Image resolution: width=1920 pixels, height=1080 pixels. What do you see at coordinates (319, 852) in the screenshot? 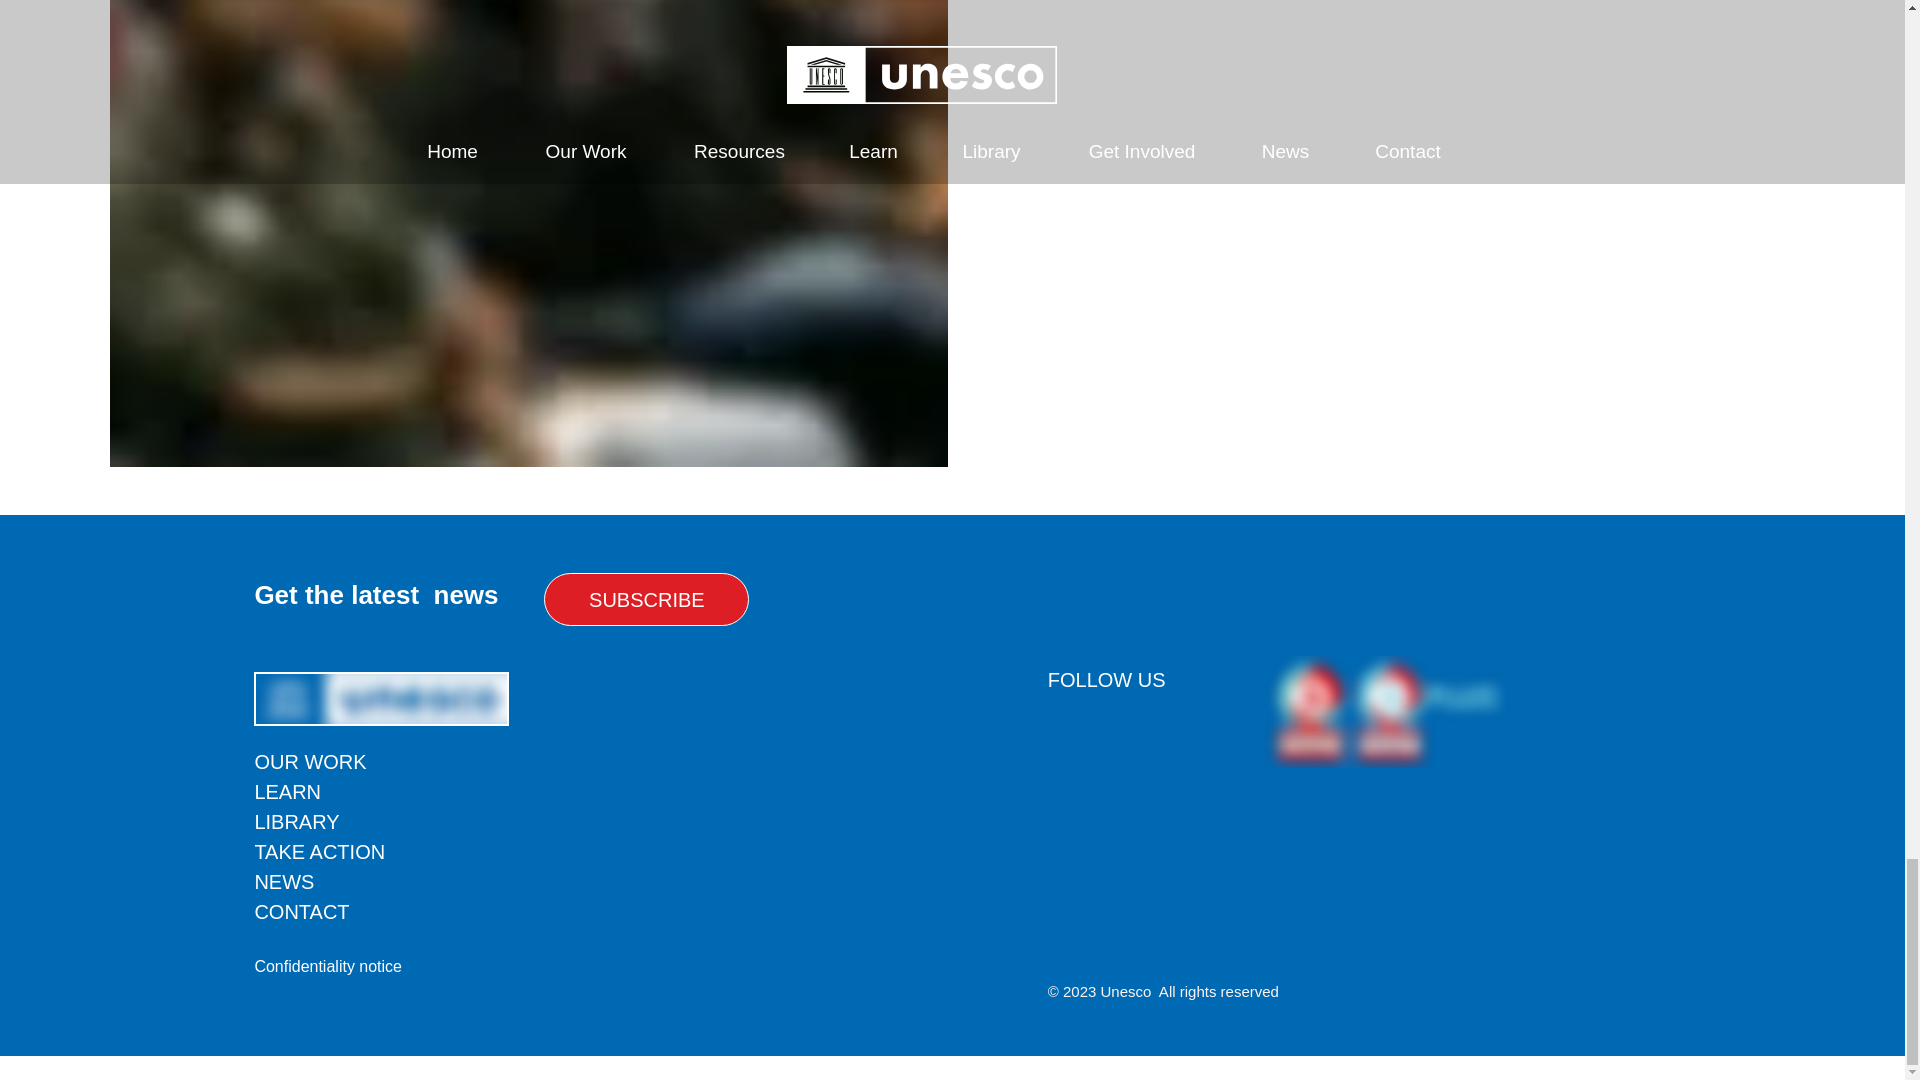
I see `TAKE ACTION` at bounding box center [319, 852].